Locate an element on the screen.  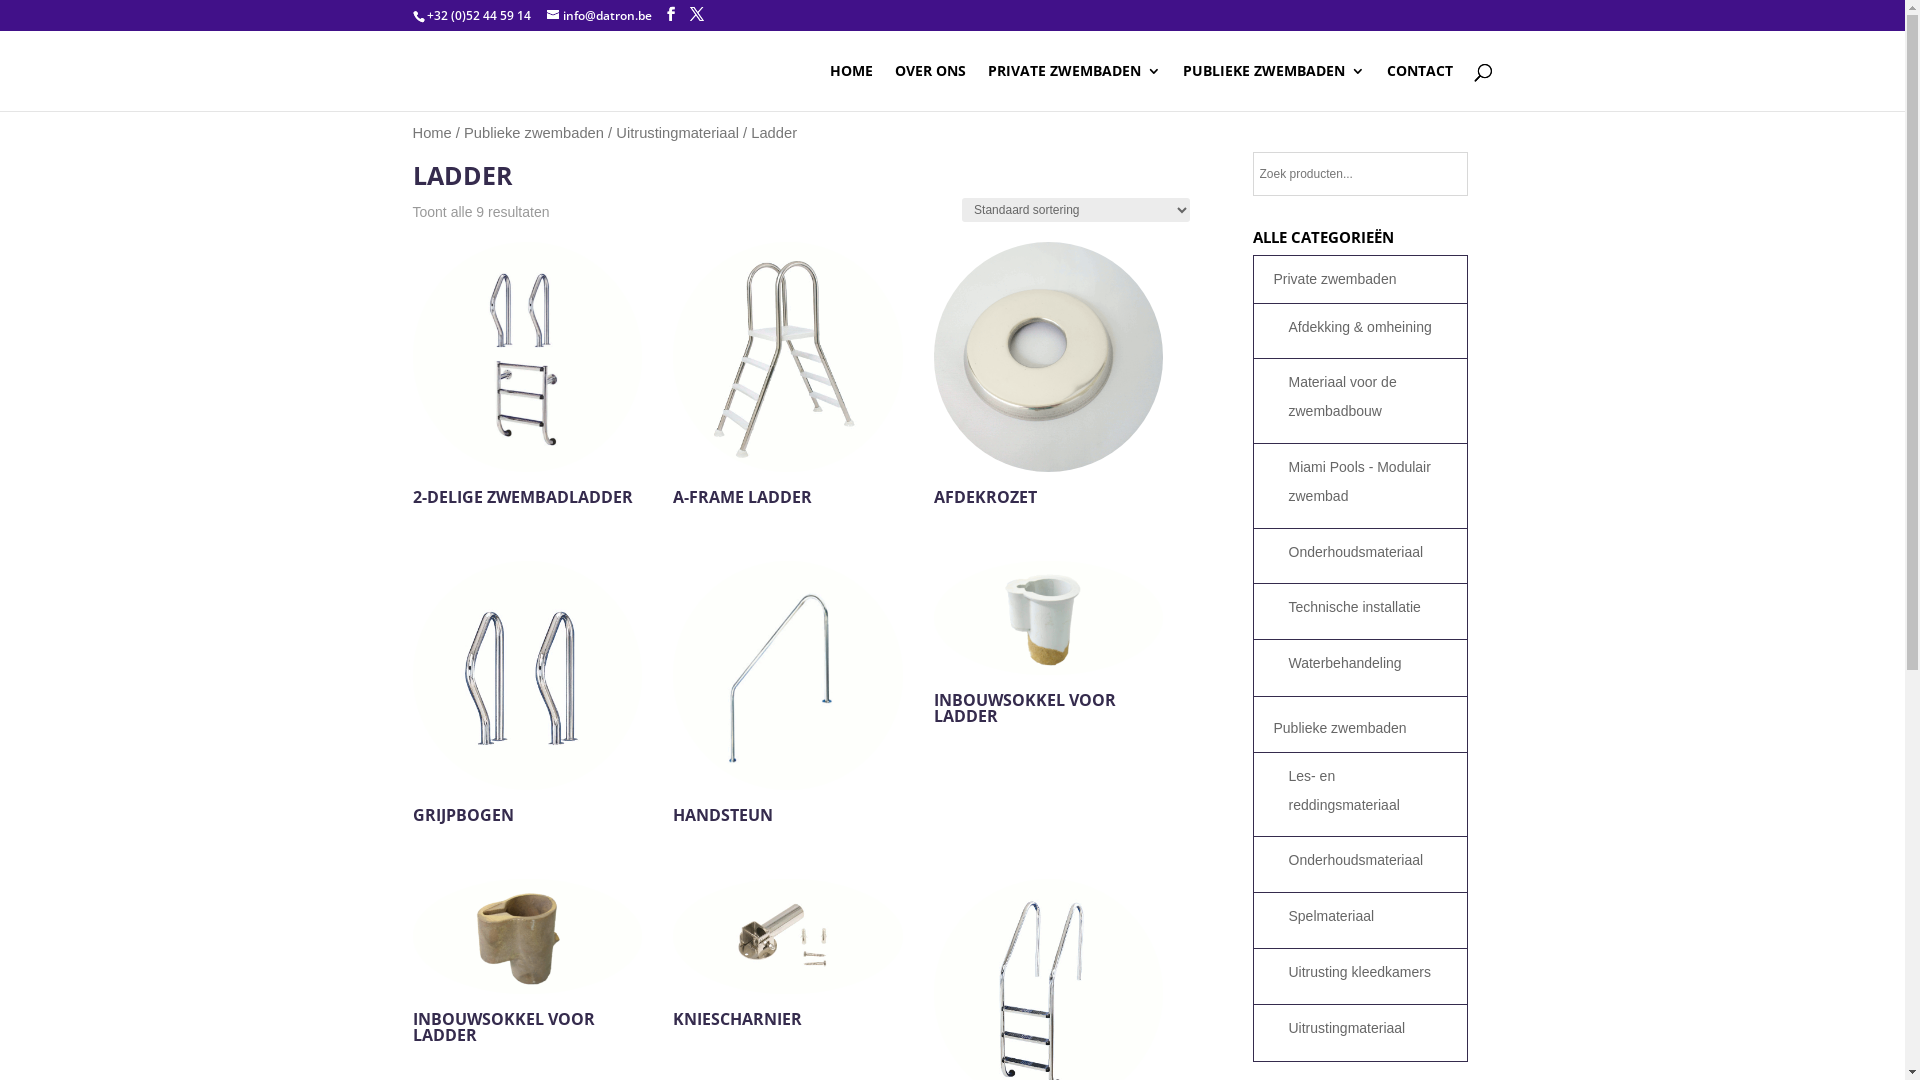
Technische installatie is located at coordinates (1368, 608).